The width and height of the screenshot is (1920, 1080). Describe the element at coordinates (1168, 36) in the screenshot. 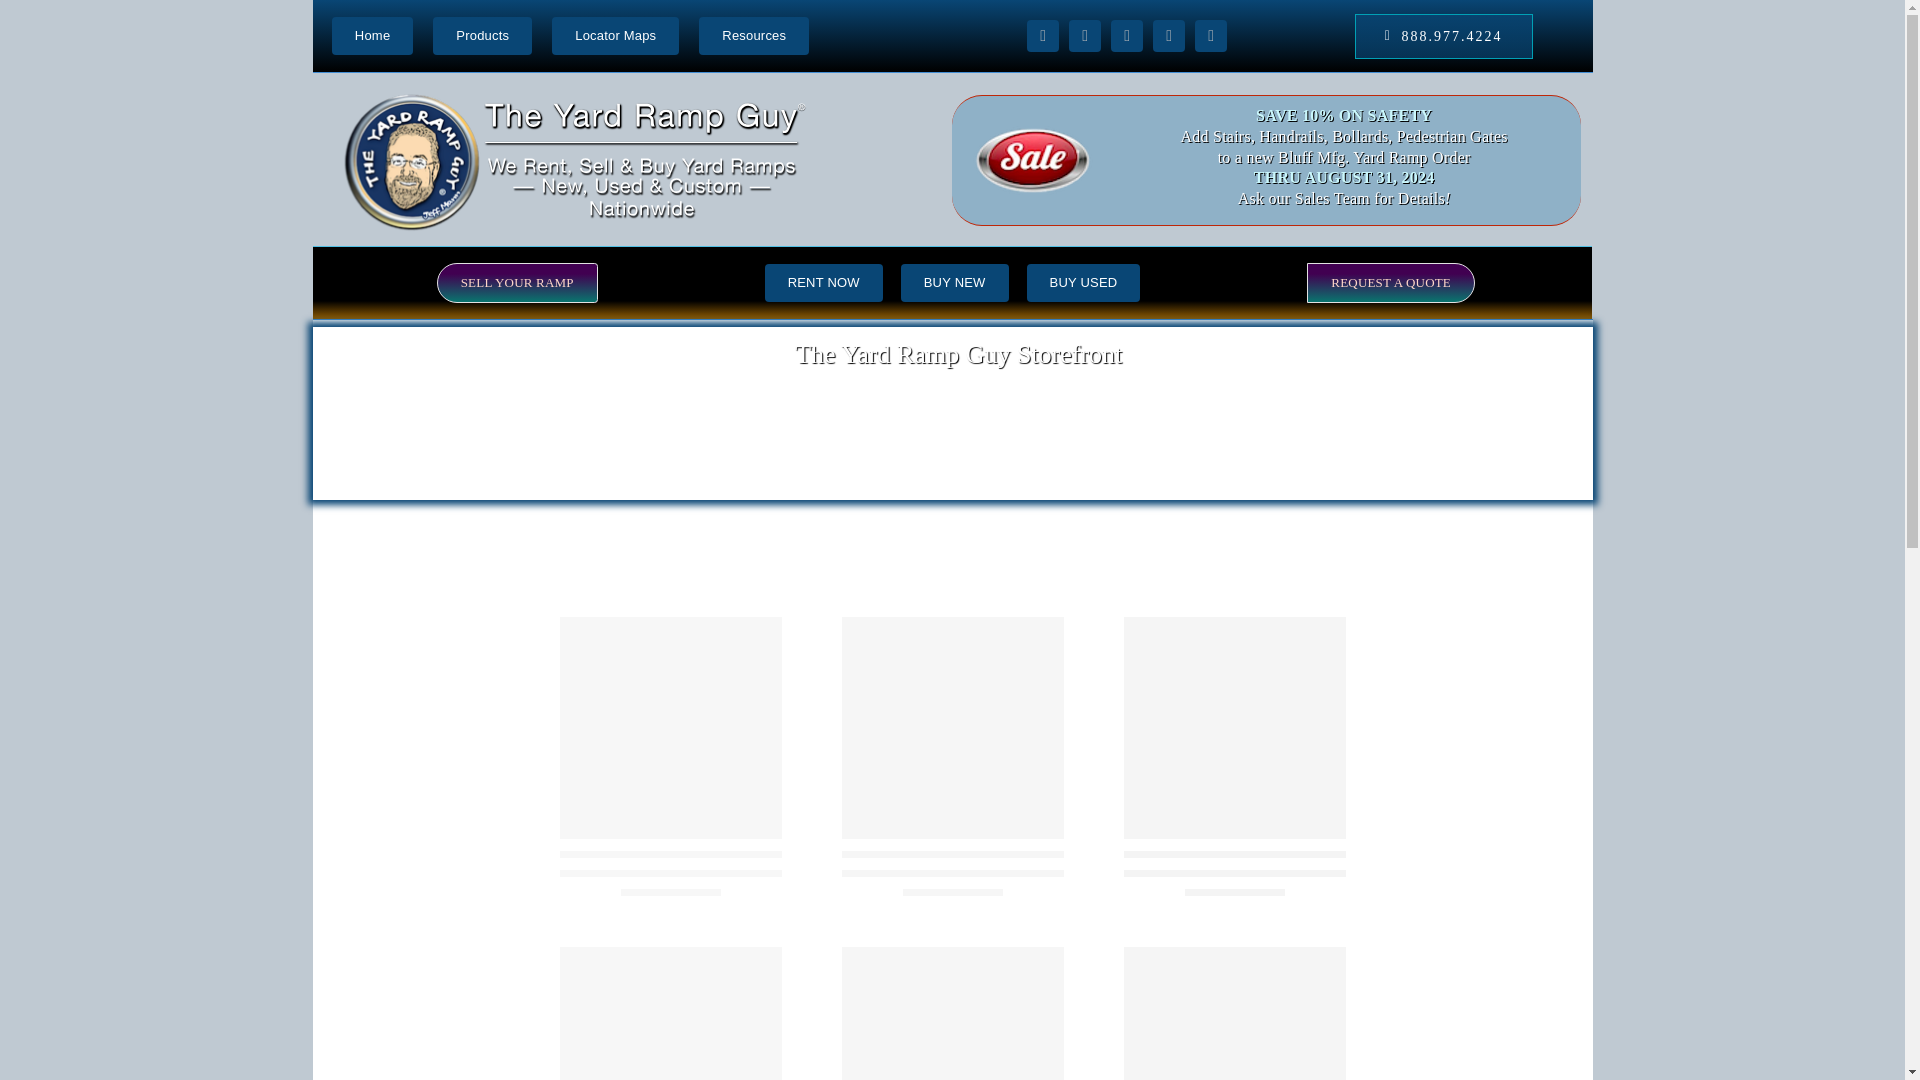

I see `Email` at that location.